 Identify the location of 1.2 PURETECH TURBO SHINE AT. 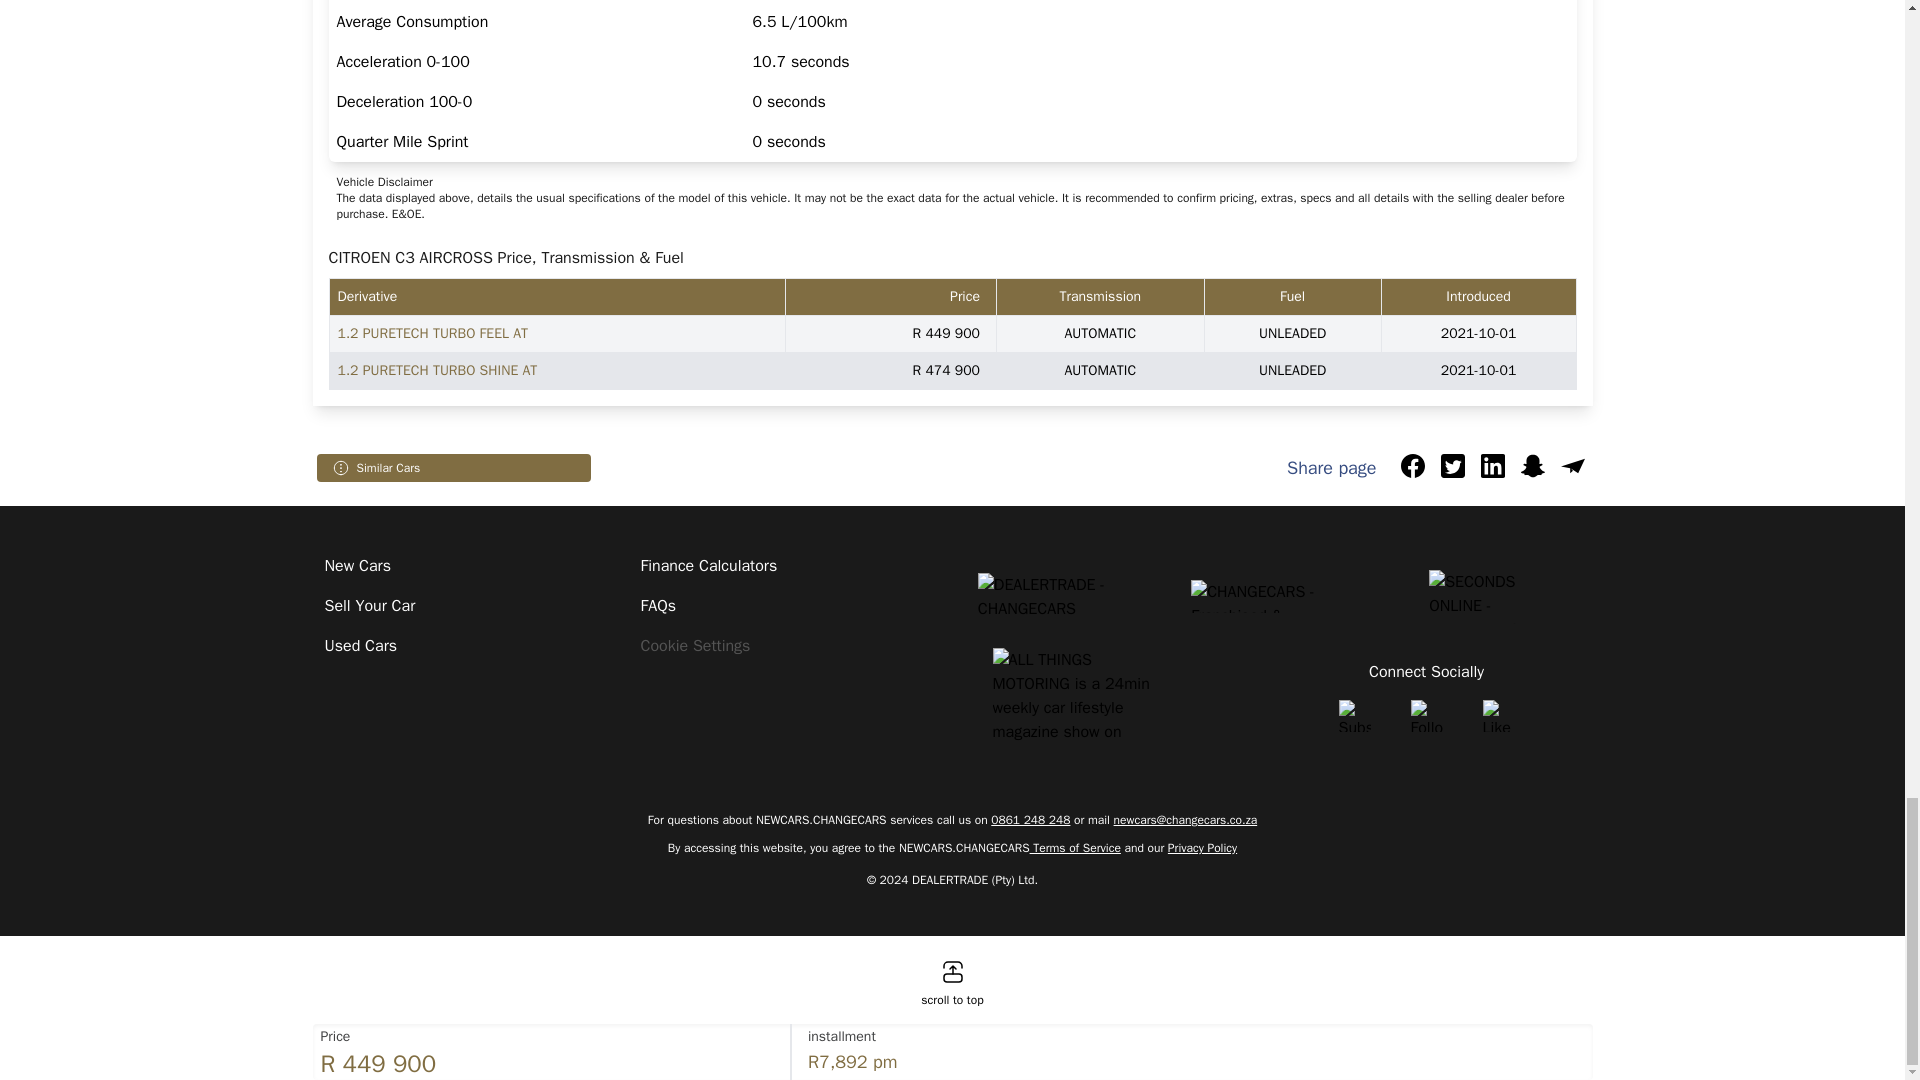
(437, 370).